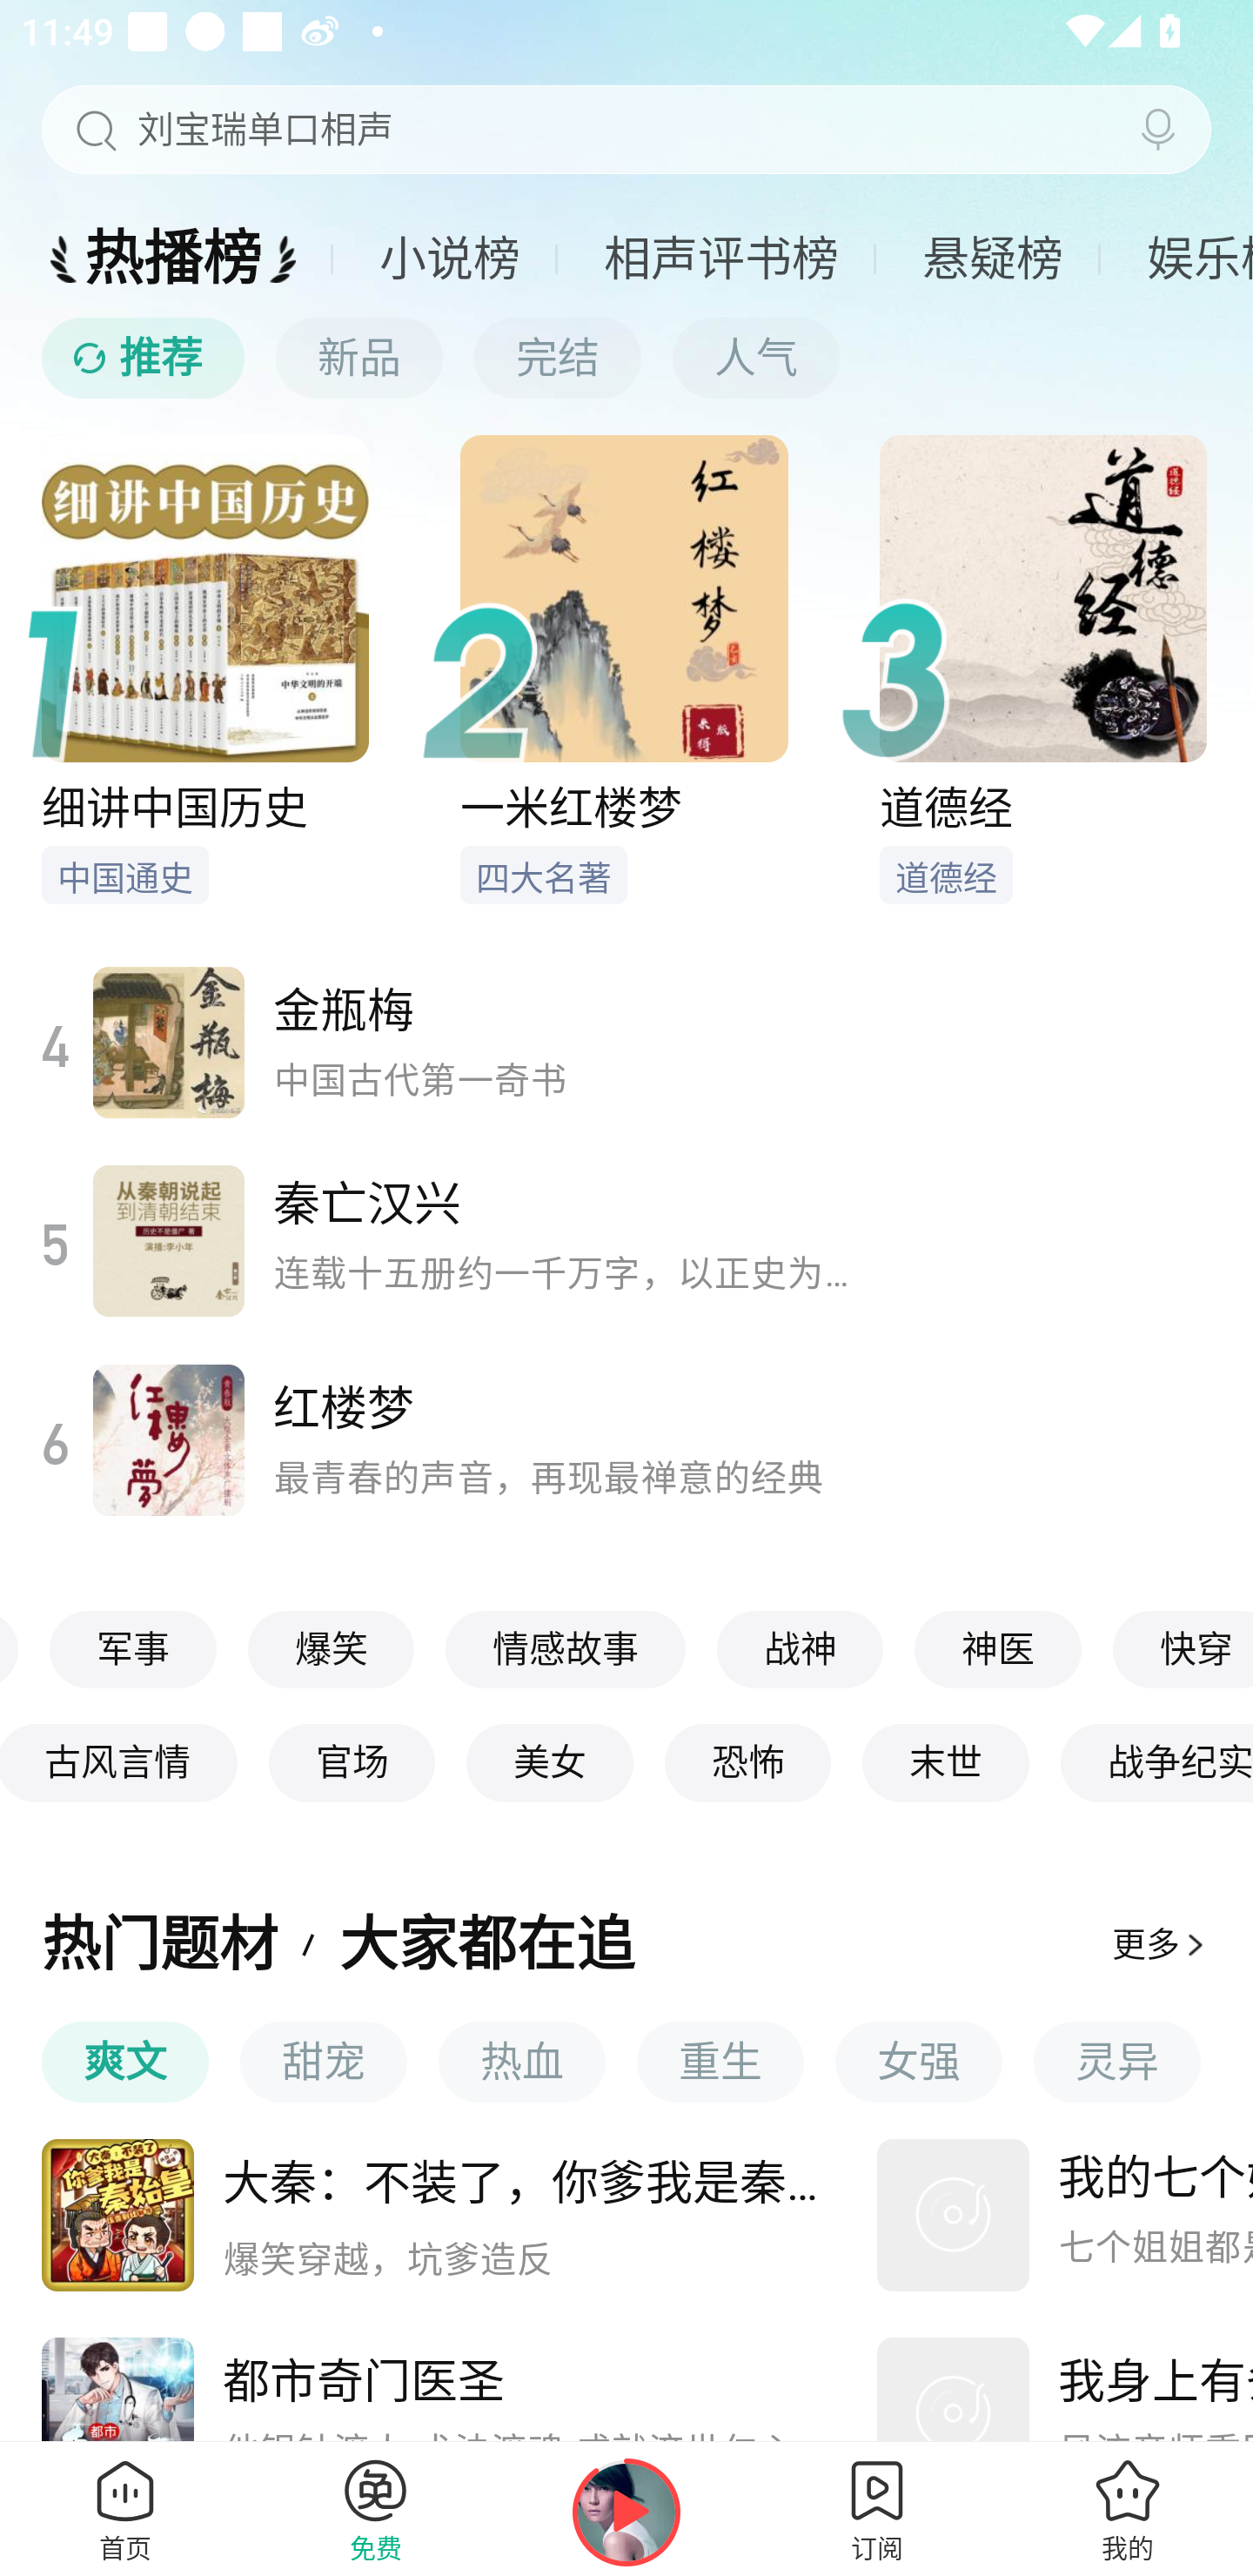  What do you see at coordinates (999, 1648) in the screenshot?
I see `神医` at bounding box center [999, 1648].